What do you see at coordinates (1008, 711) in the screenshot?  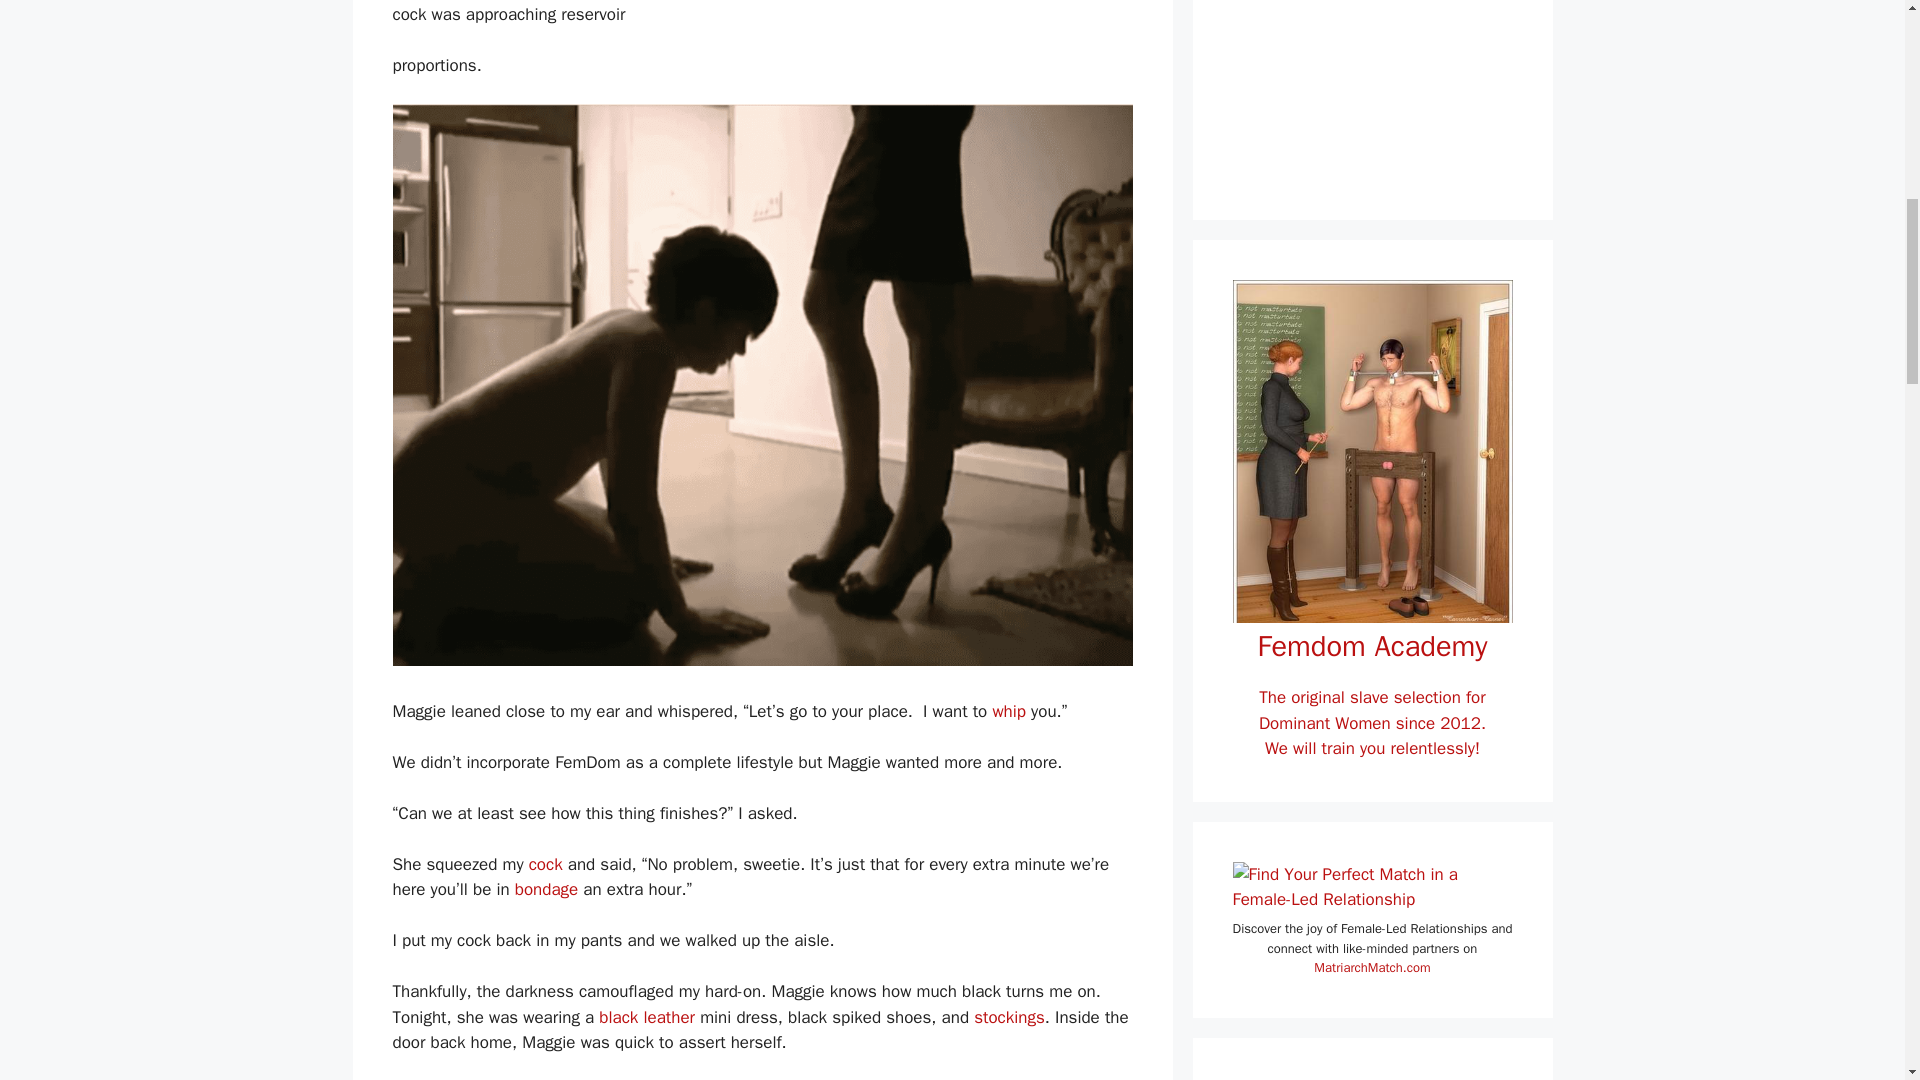 I see `whip` at bounding box center [1008, 711].